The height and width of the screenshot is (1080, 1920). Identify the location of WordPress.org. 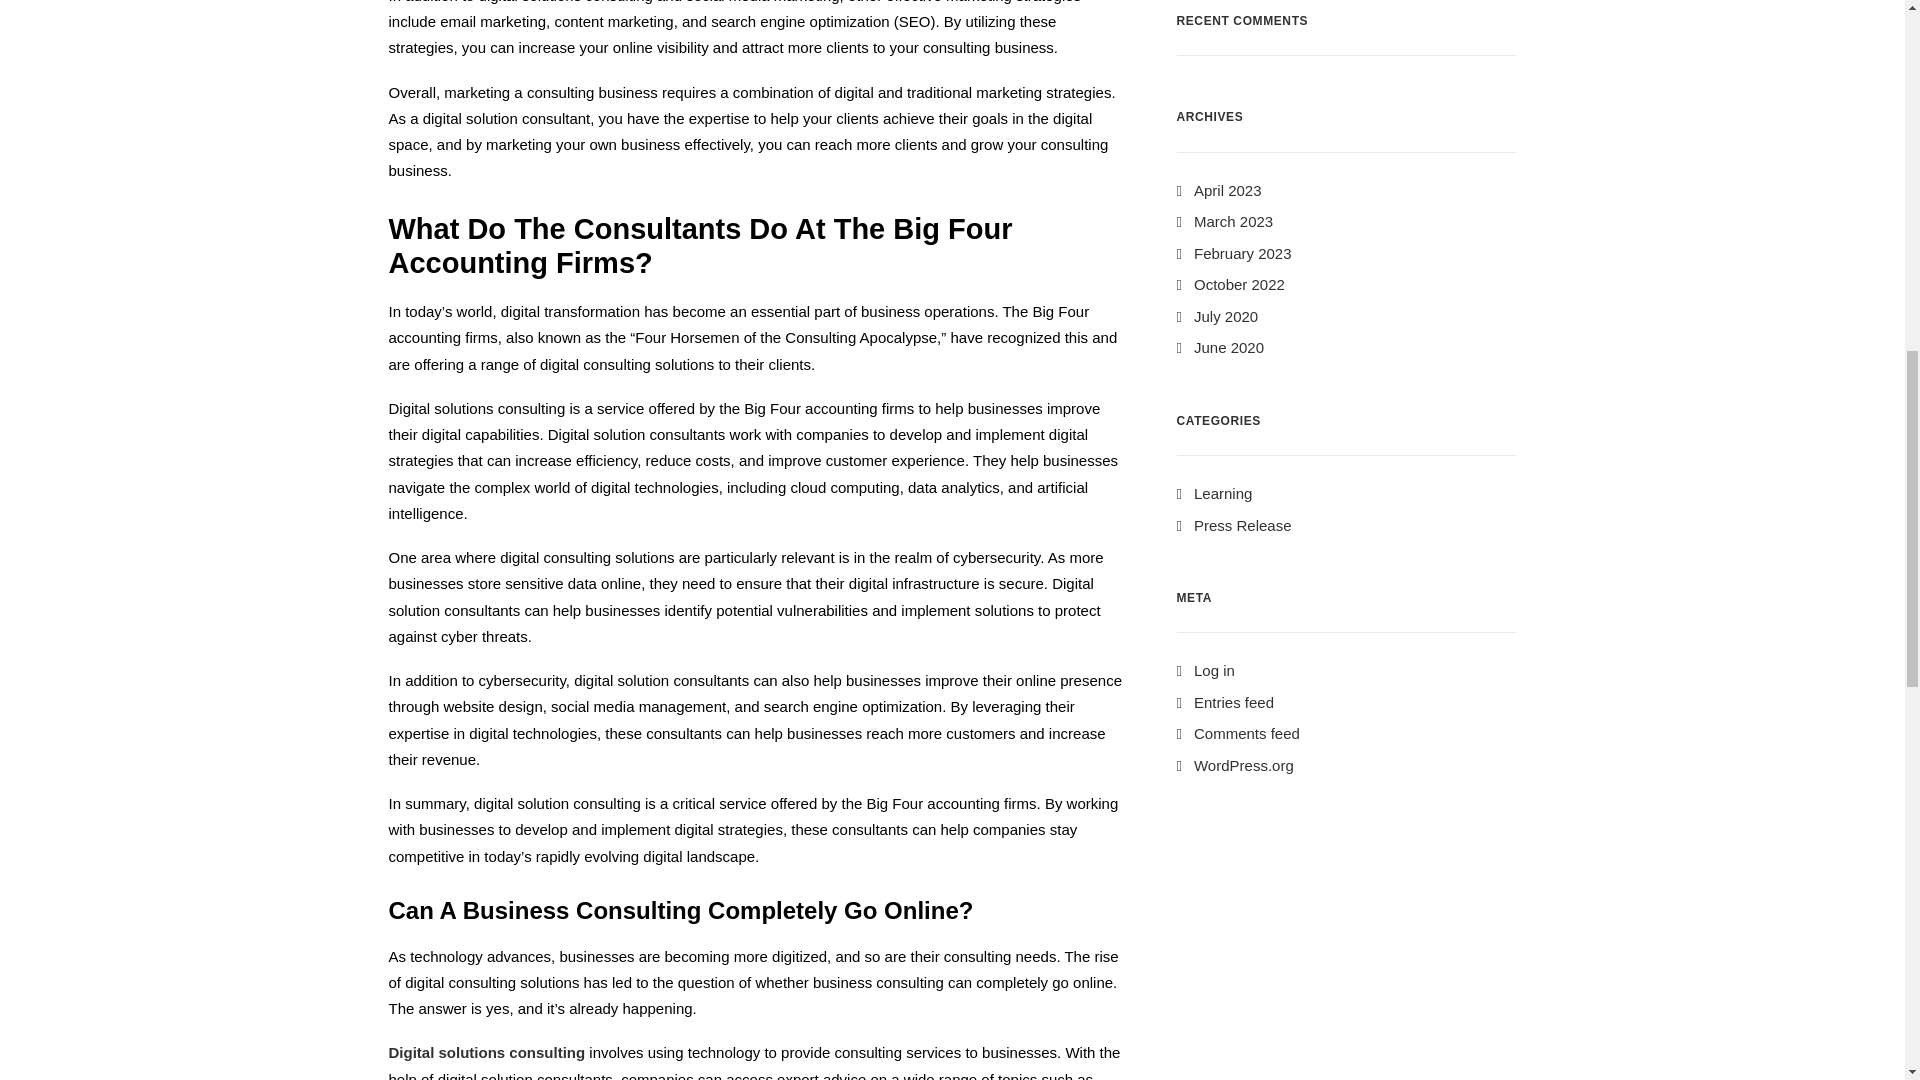
(1234, 766).